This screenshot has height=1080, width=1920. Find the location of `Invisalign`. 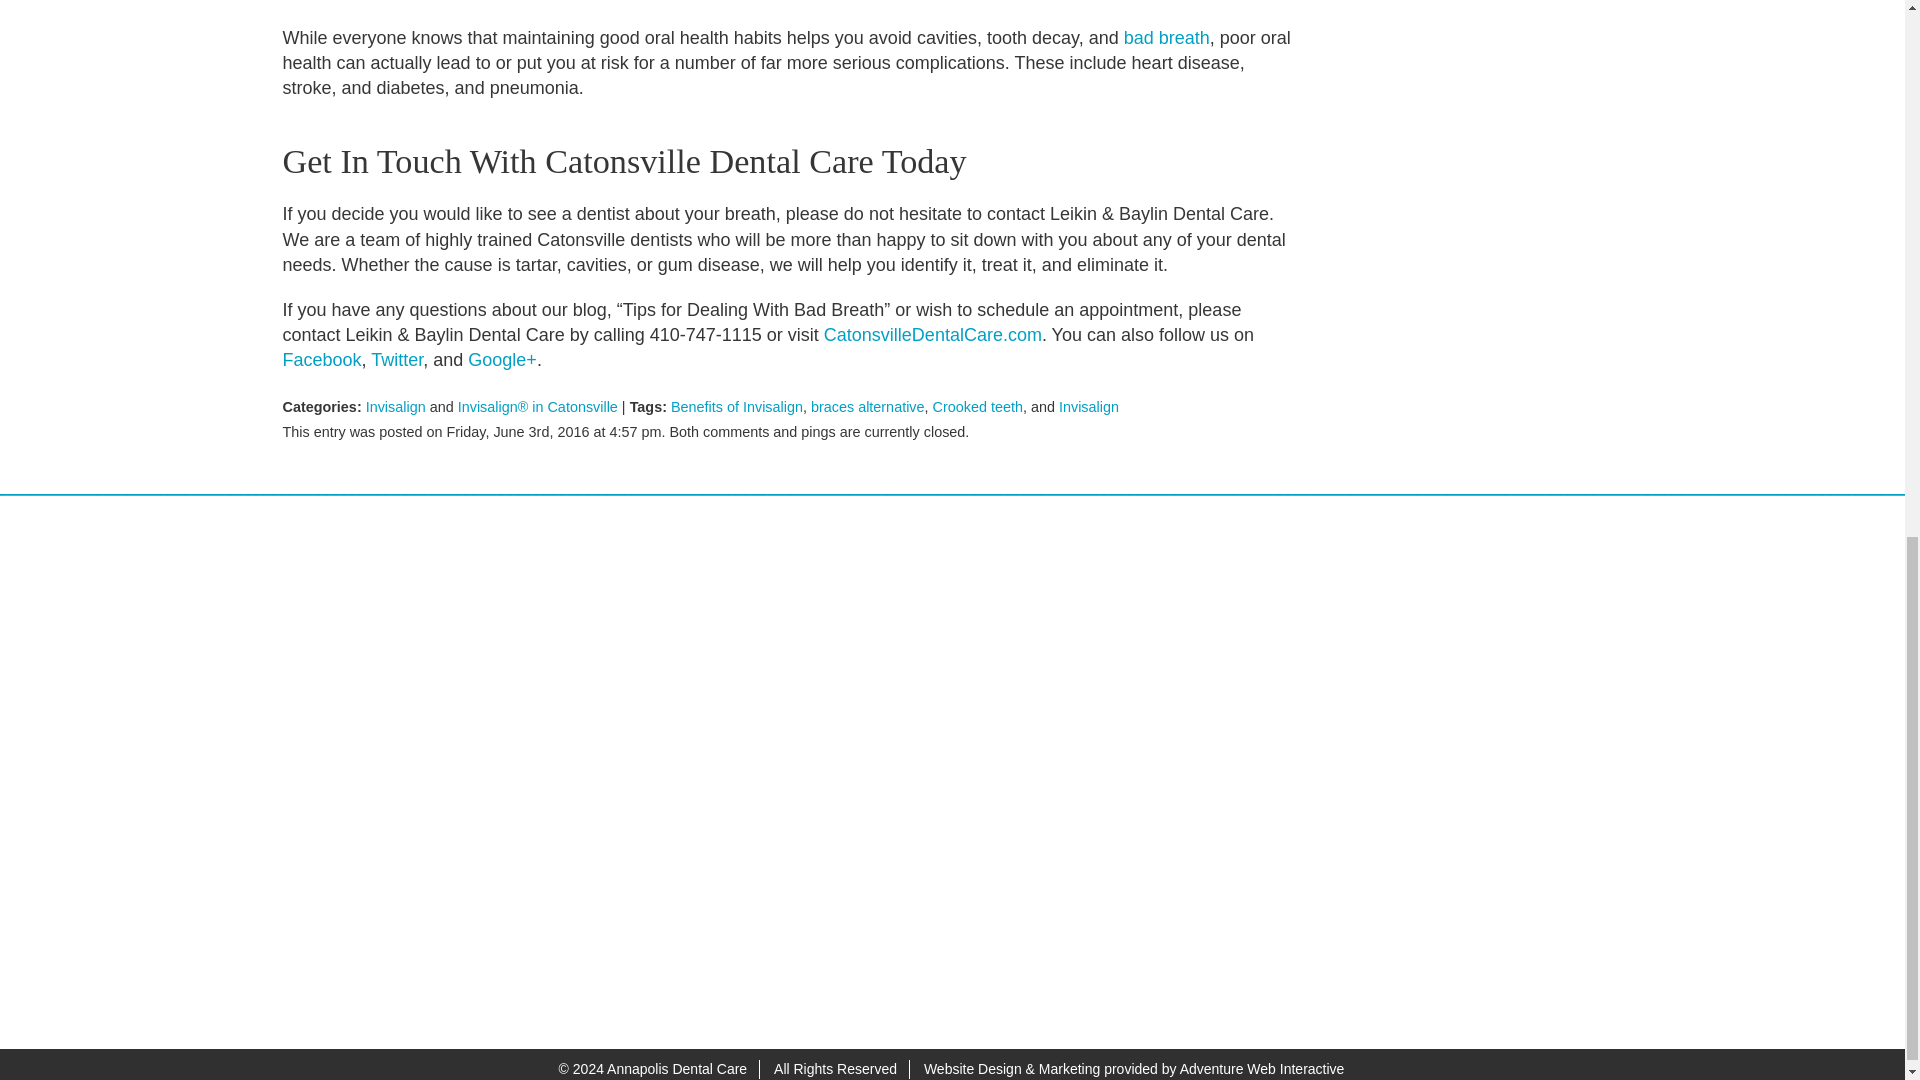

Invisalign is located at coordinates (1089, 406).